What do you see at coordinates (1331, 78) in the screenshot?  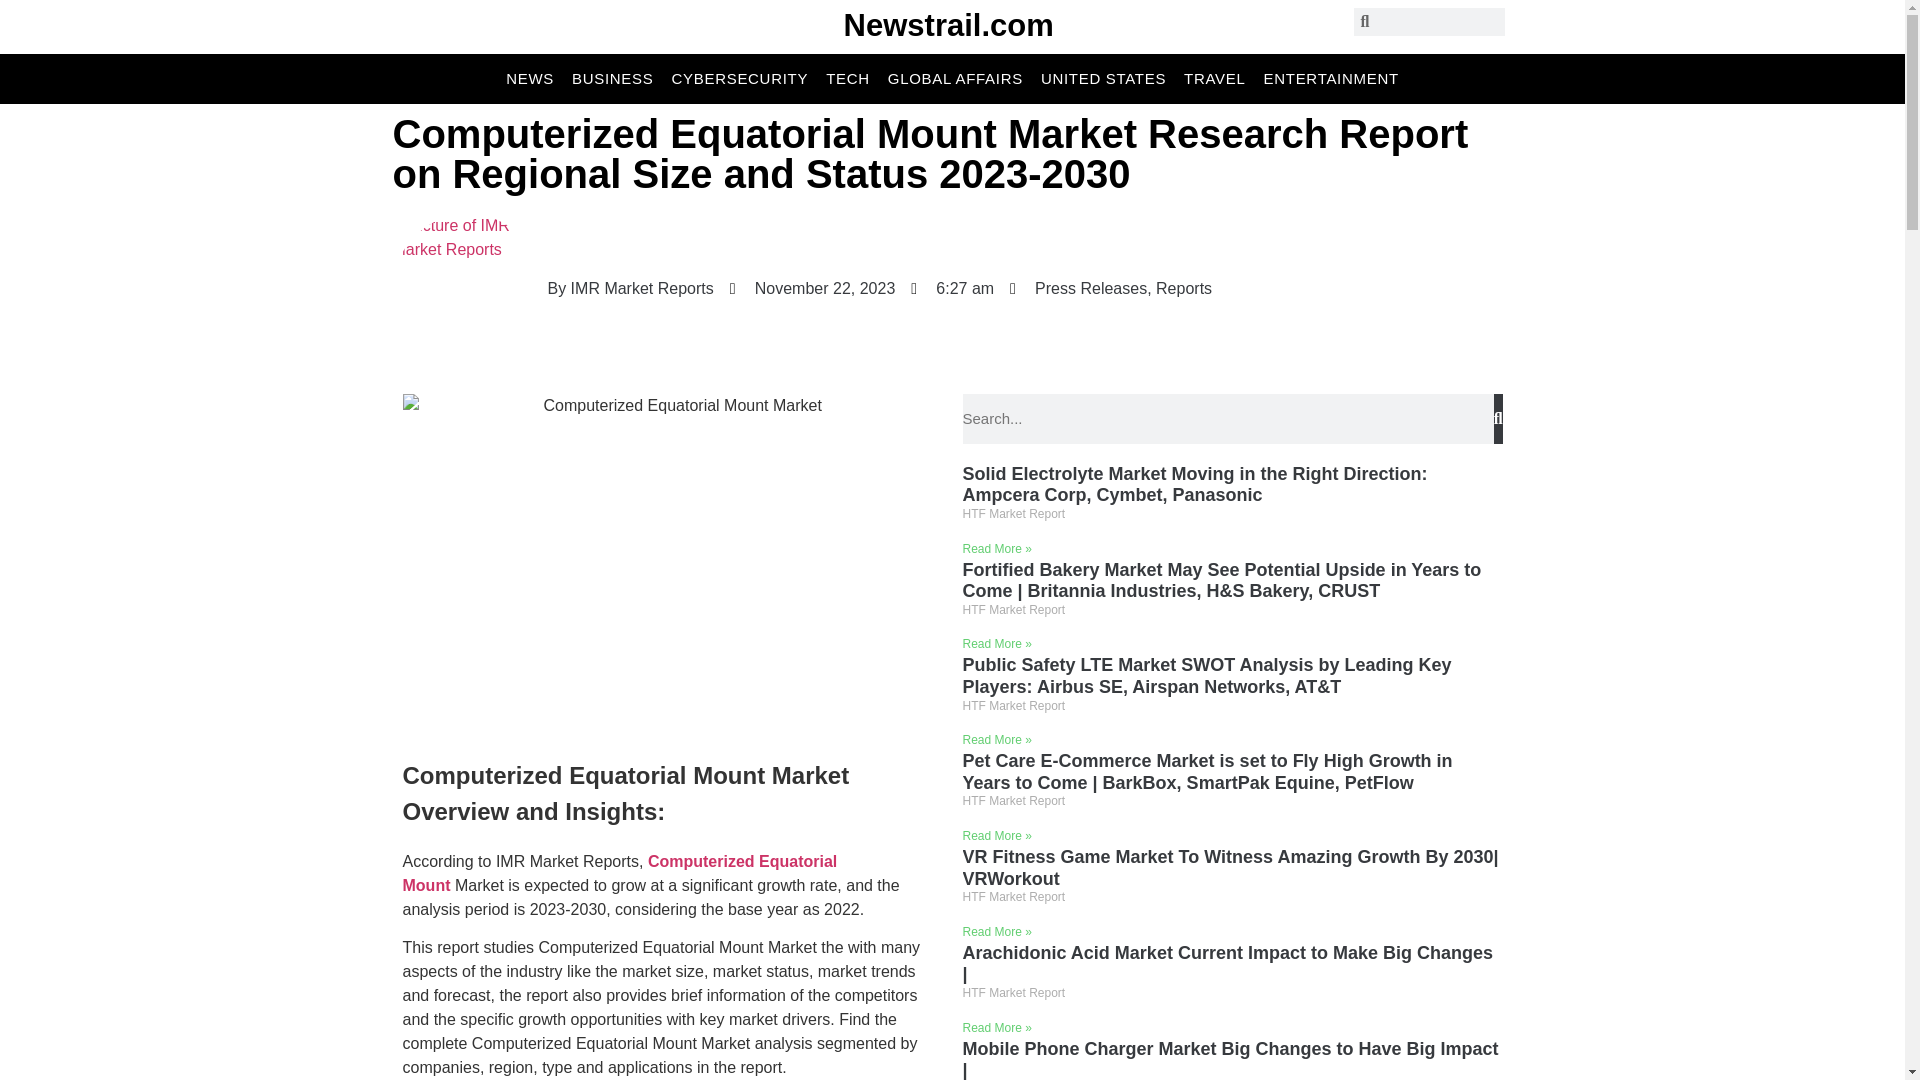 I see `ENTERTAINMENT` at bounding box center [1331, 78].